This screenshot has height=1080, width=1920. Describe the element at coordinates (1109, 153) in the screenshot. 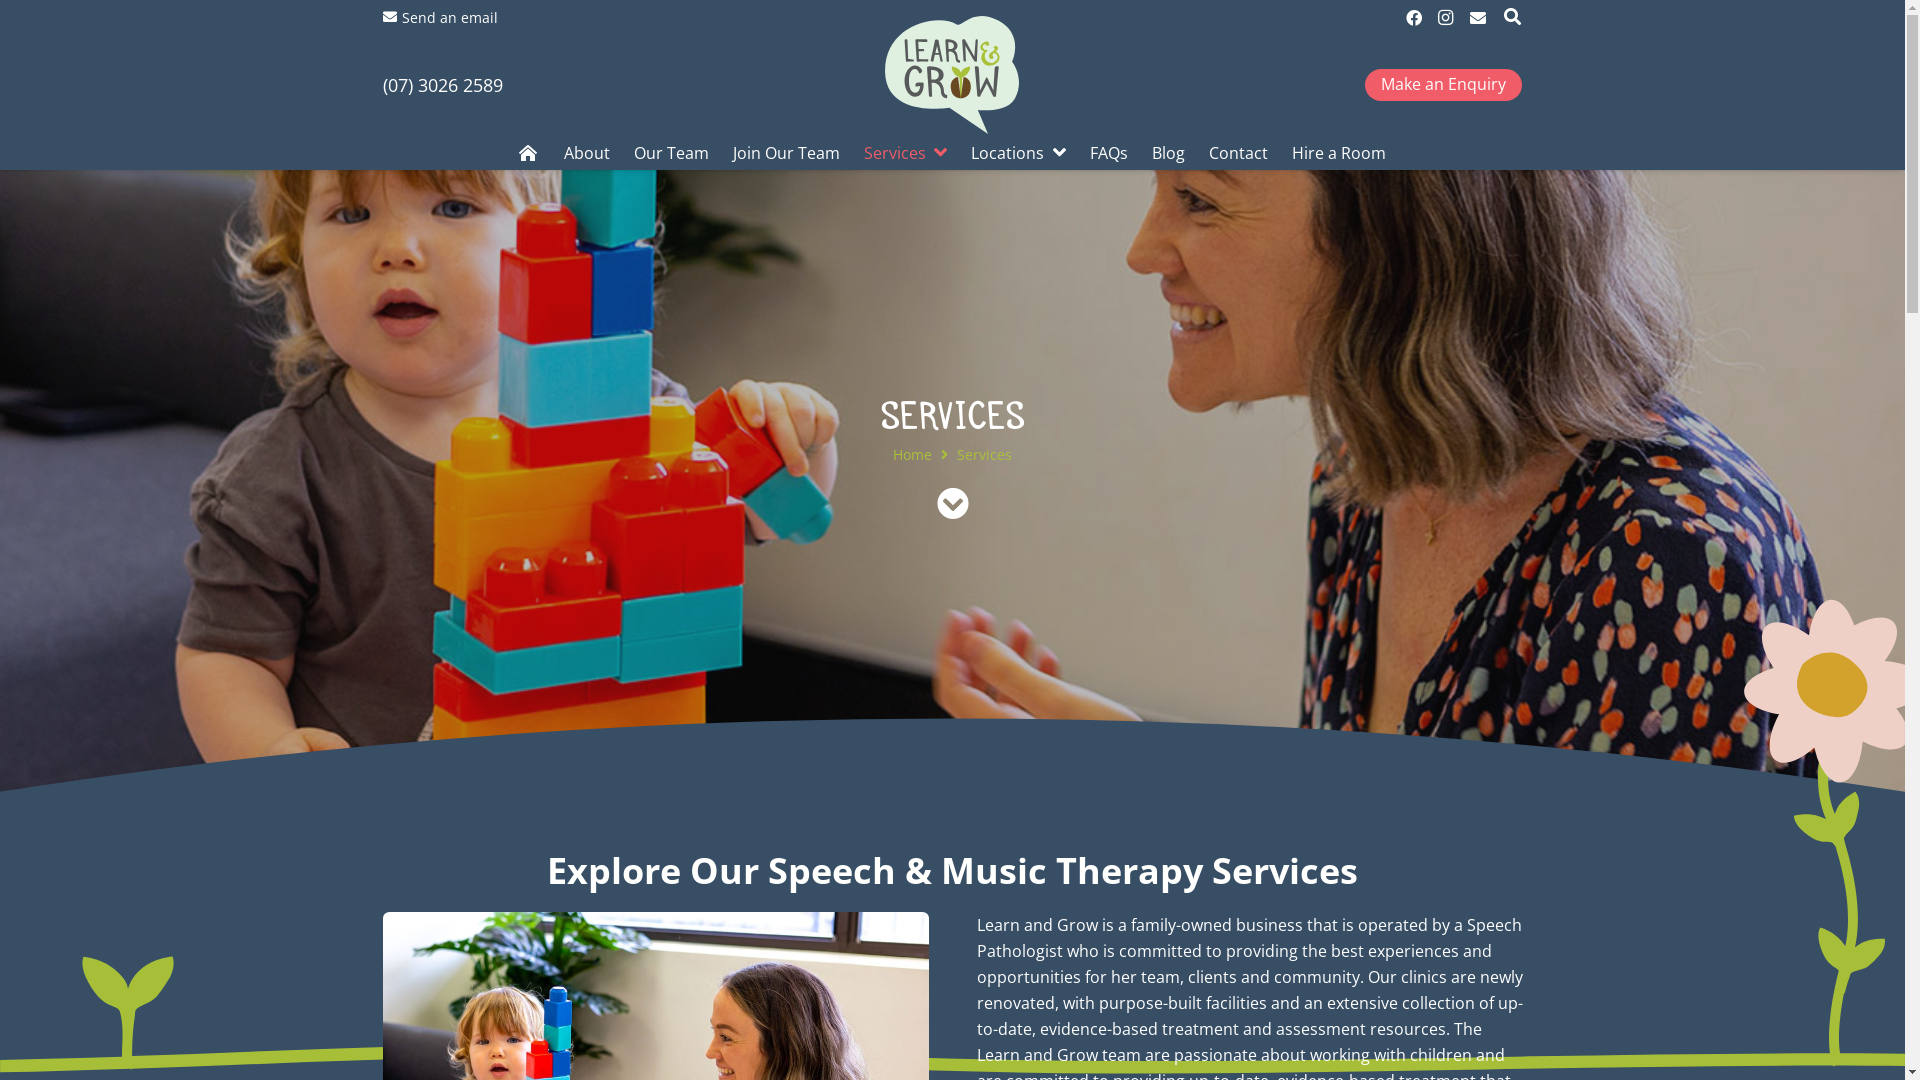

I see `FAQs` at that location.